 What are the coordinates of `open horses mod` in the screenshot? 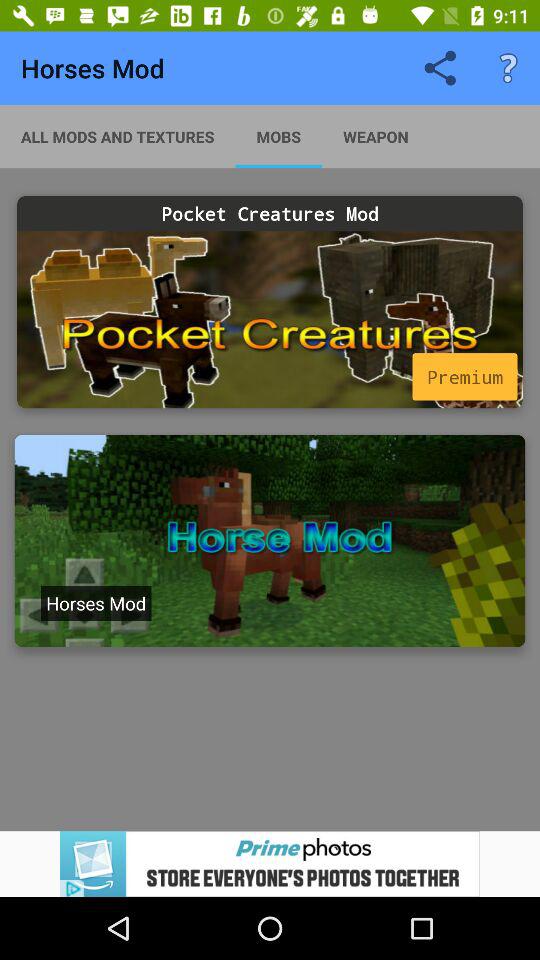 It's located at (270, 541).